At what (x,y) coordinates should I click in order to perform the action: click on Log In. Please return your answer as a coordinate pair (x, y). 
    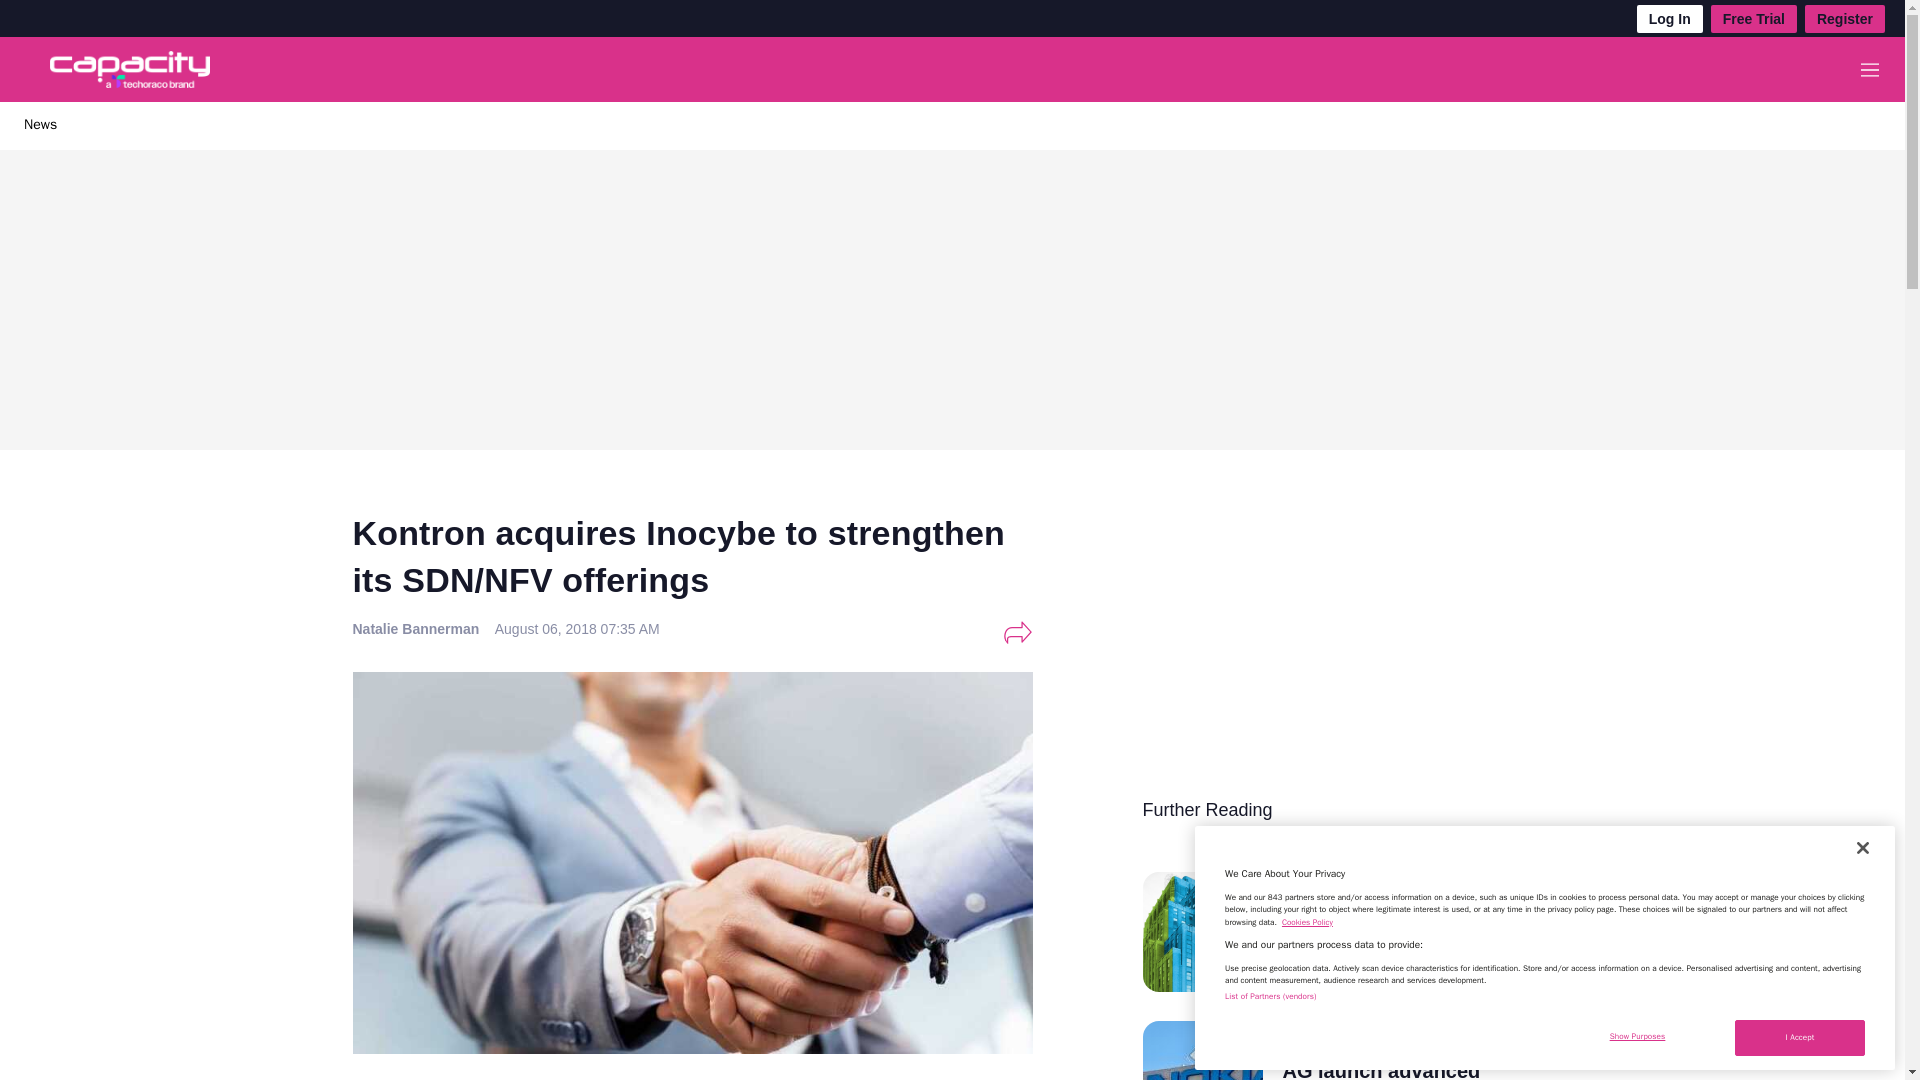
    Looking at the image, I should click on (1670, 18).